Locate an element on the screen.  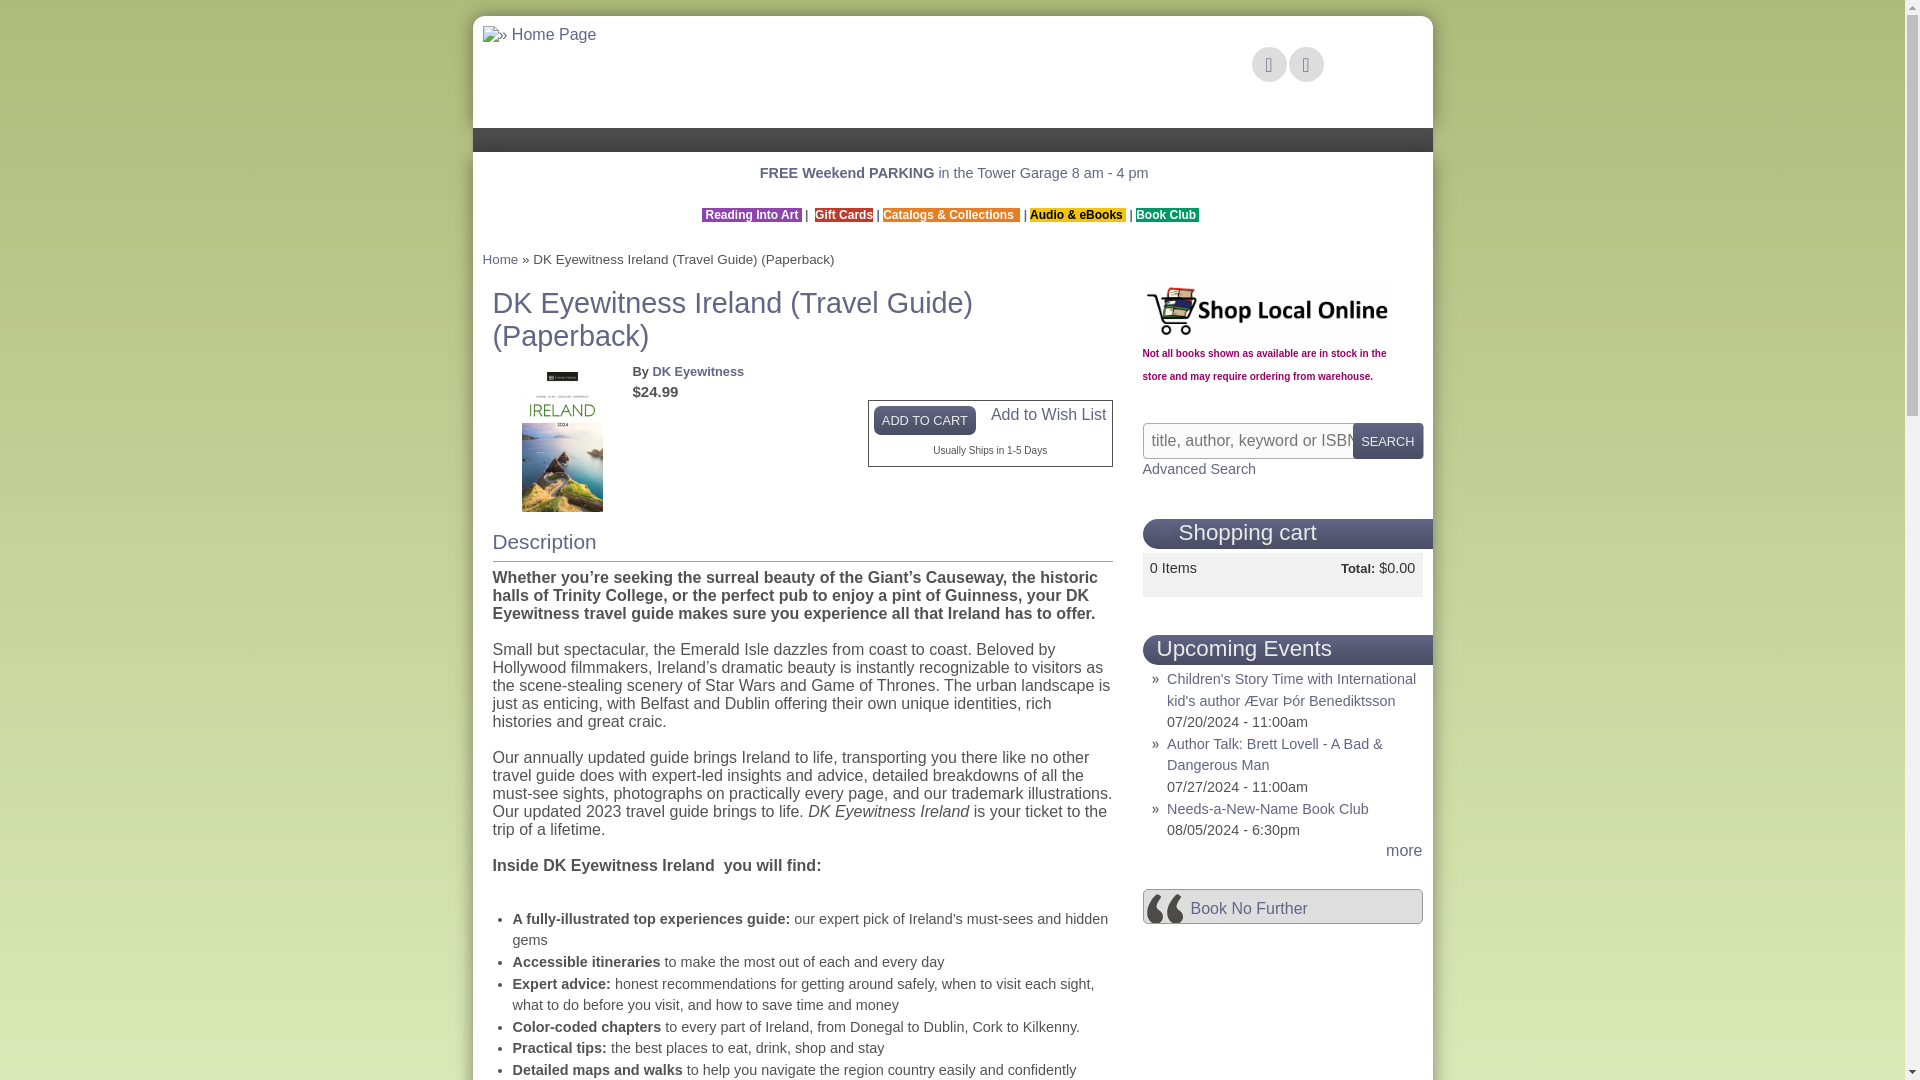
Add to Cart is located at coordinates (924, 420).